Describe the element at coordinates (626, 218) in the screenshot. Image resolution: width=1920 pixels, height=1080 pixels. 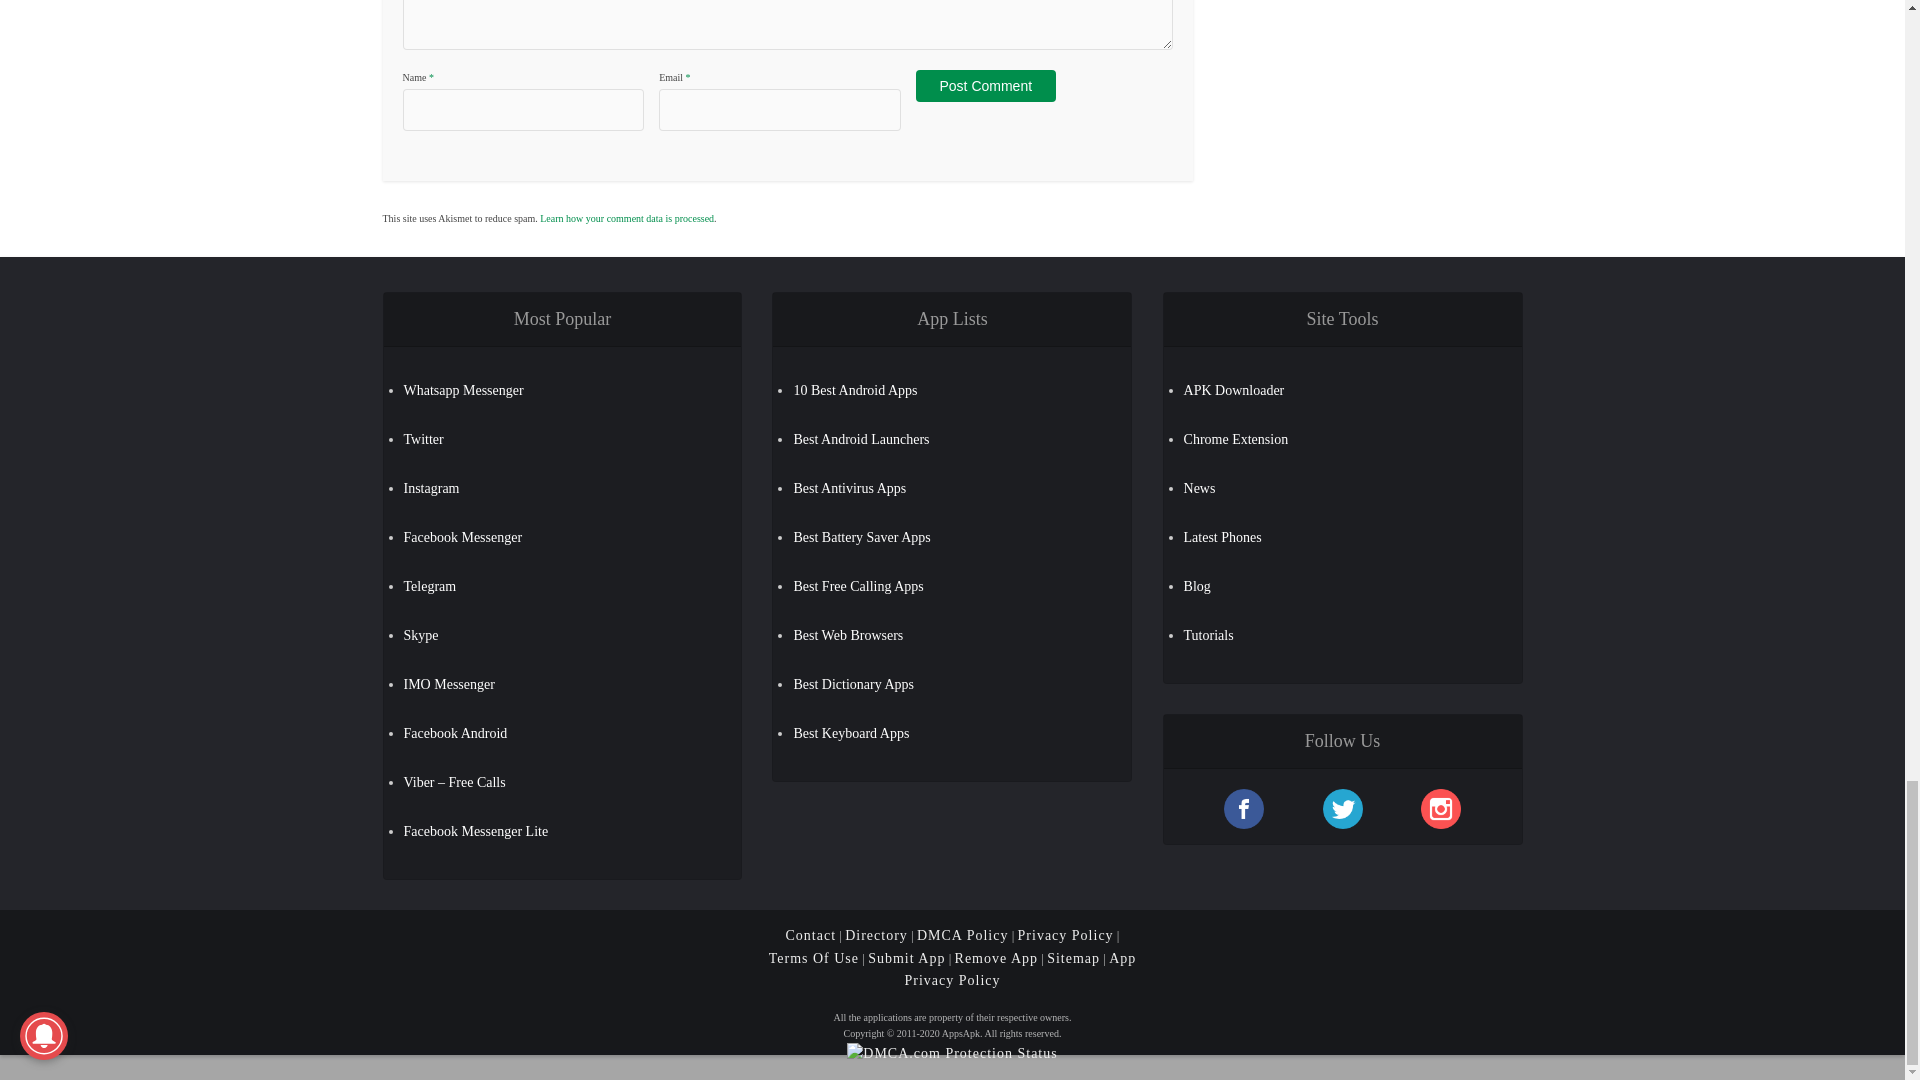
I see `Learn how your comment data is processed` at that location.